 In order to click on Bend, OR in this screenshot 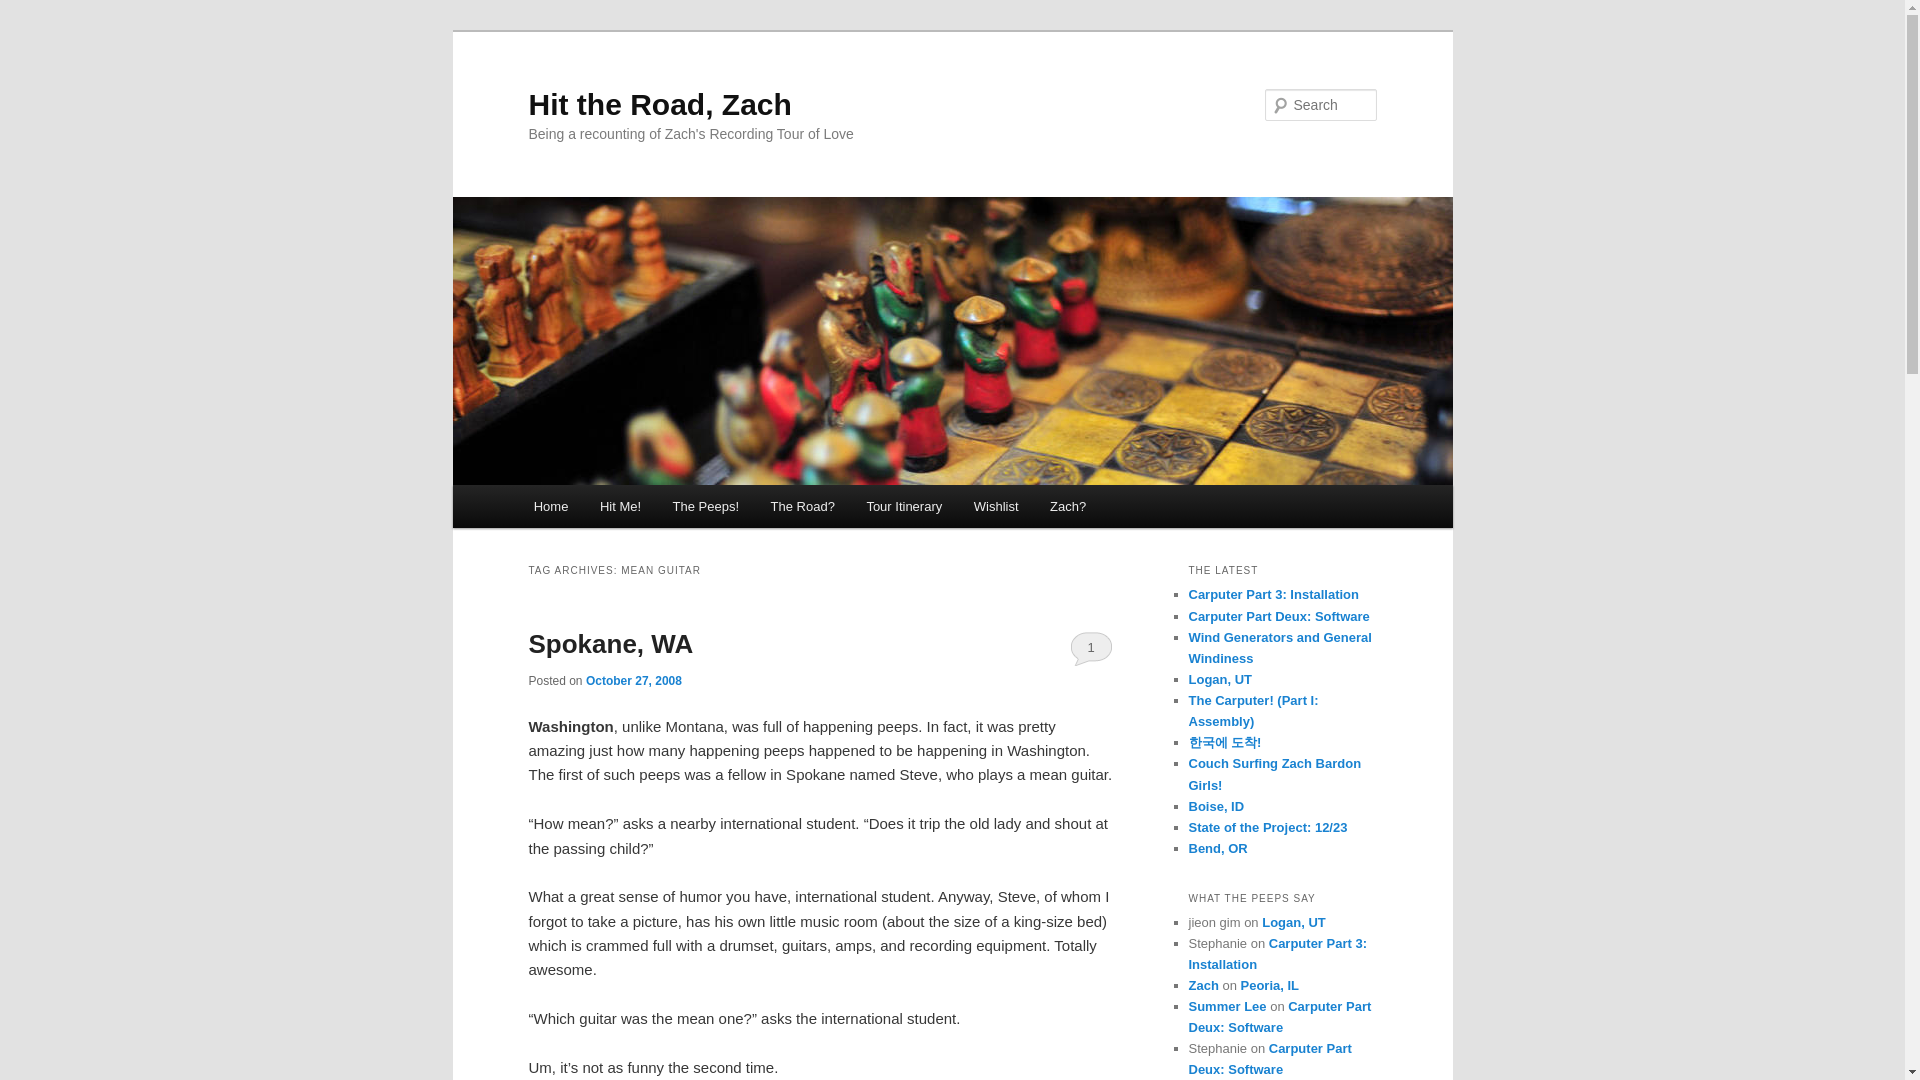, I will do `click(1217, 848)`.